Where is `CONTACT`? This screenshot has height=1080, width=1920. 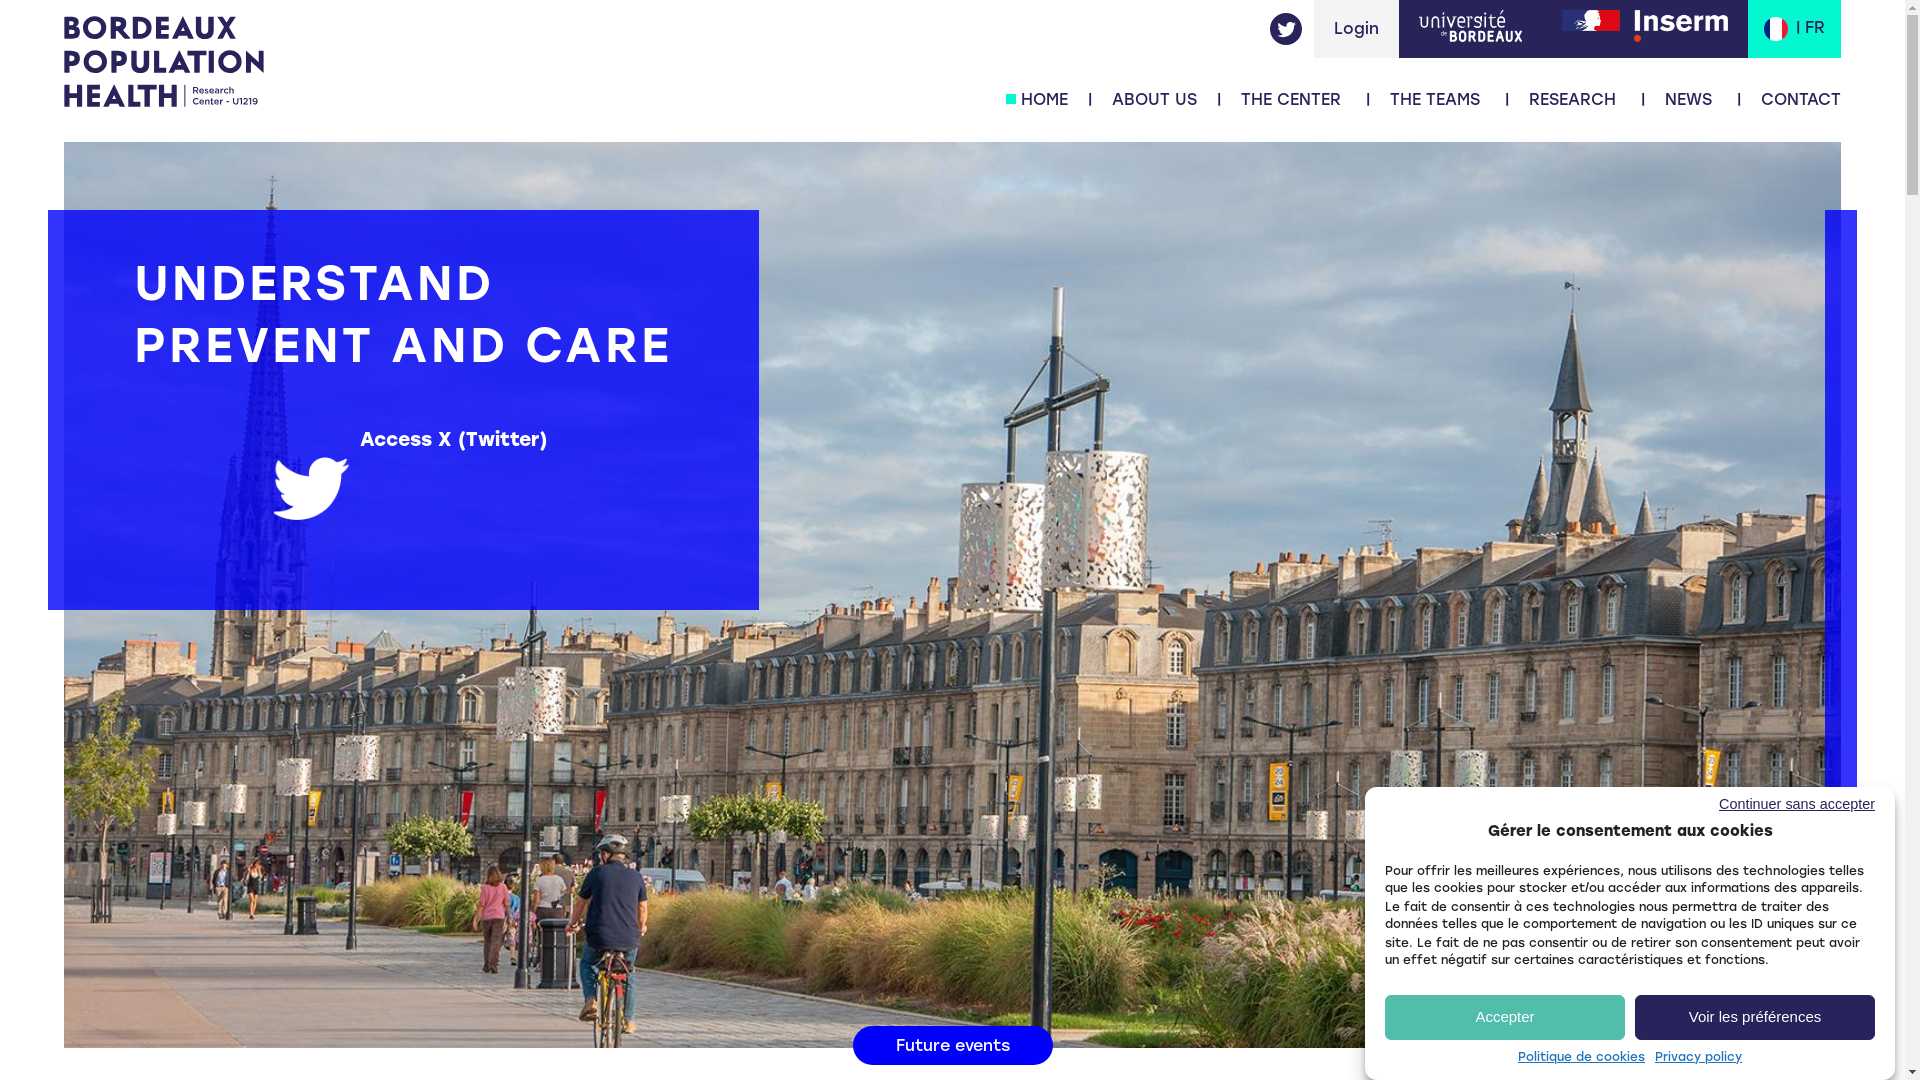
CONTACT is located at coordinates (1801, 100).